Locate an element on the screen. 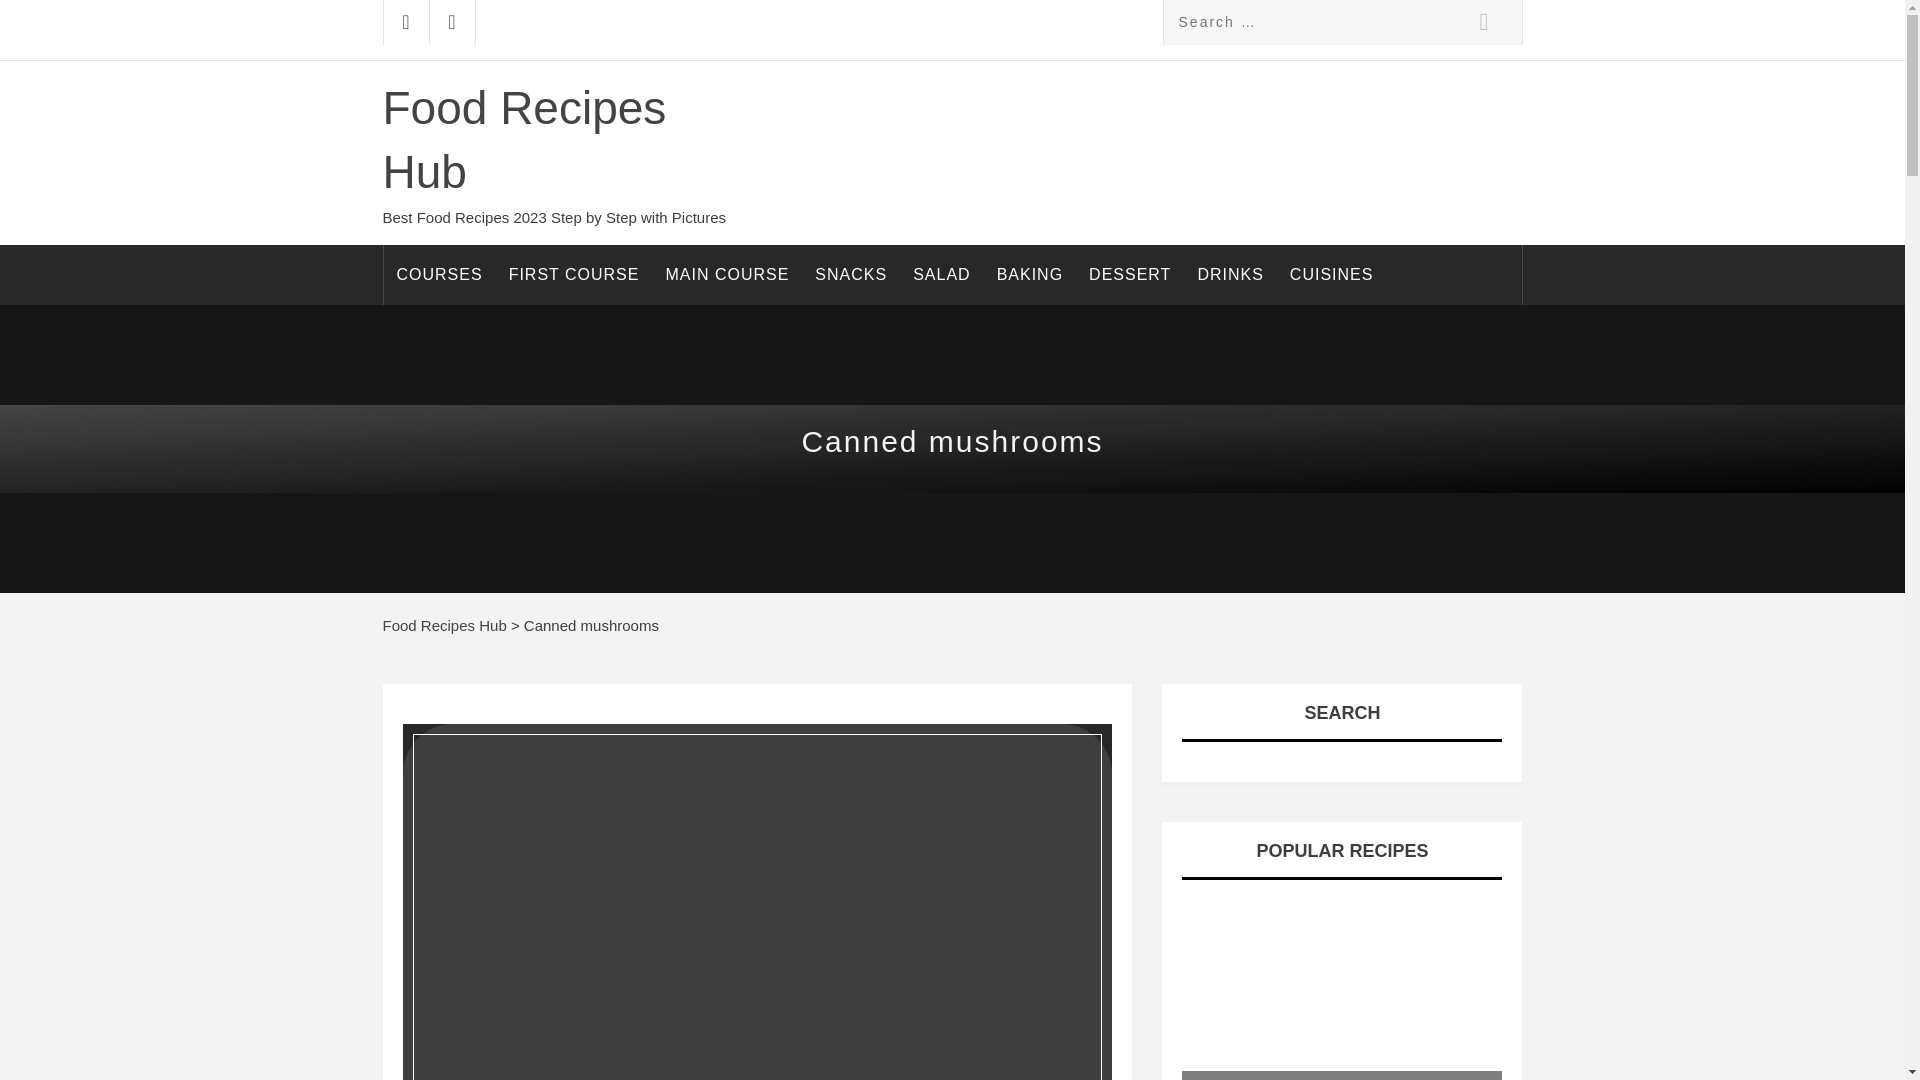 The image size is (1920, 1080). Food Recipes Hub is located at coordinates (524, 140).